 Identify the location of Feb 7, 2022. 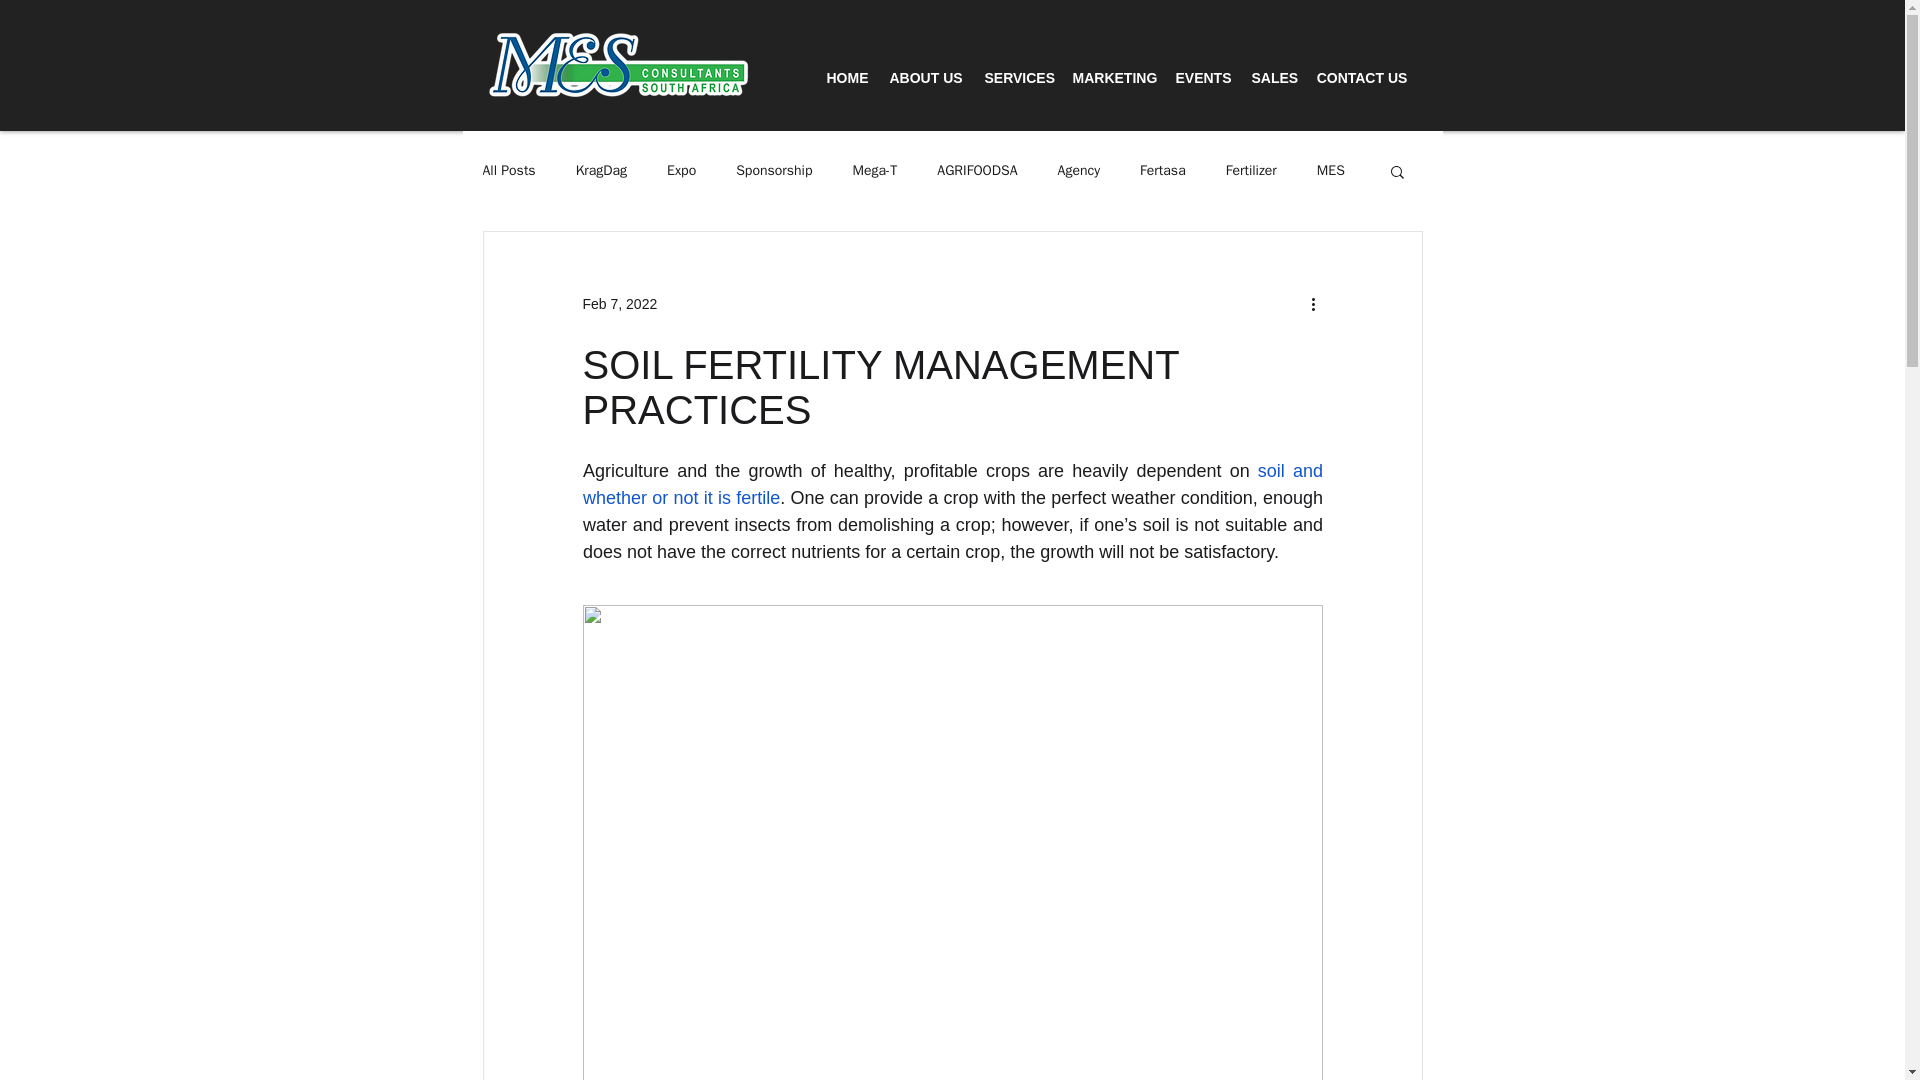
(618, 304).